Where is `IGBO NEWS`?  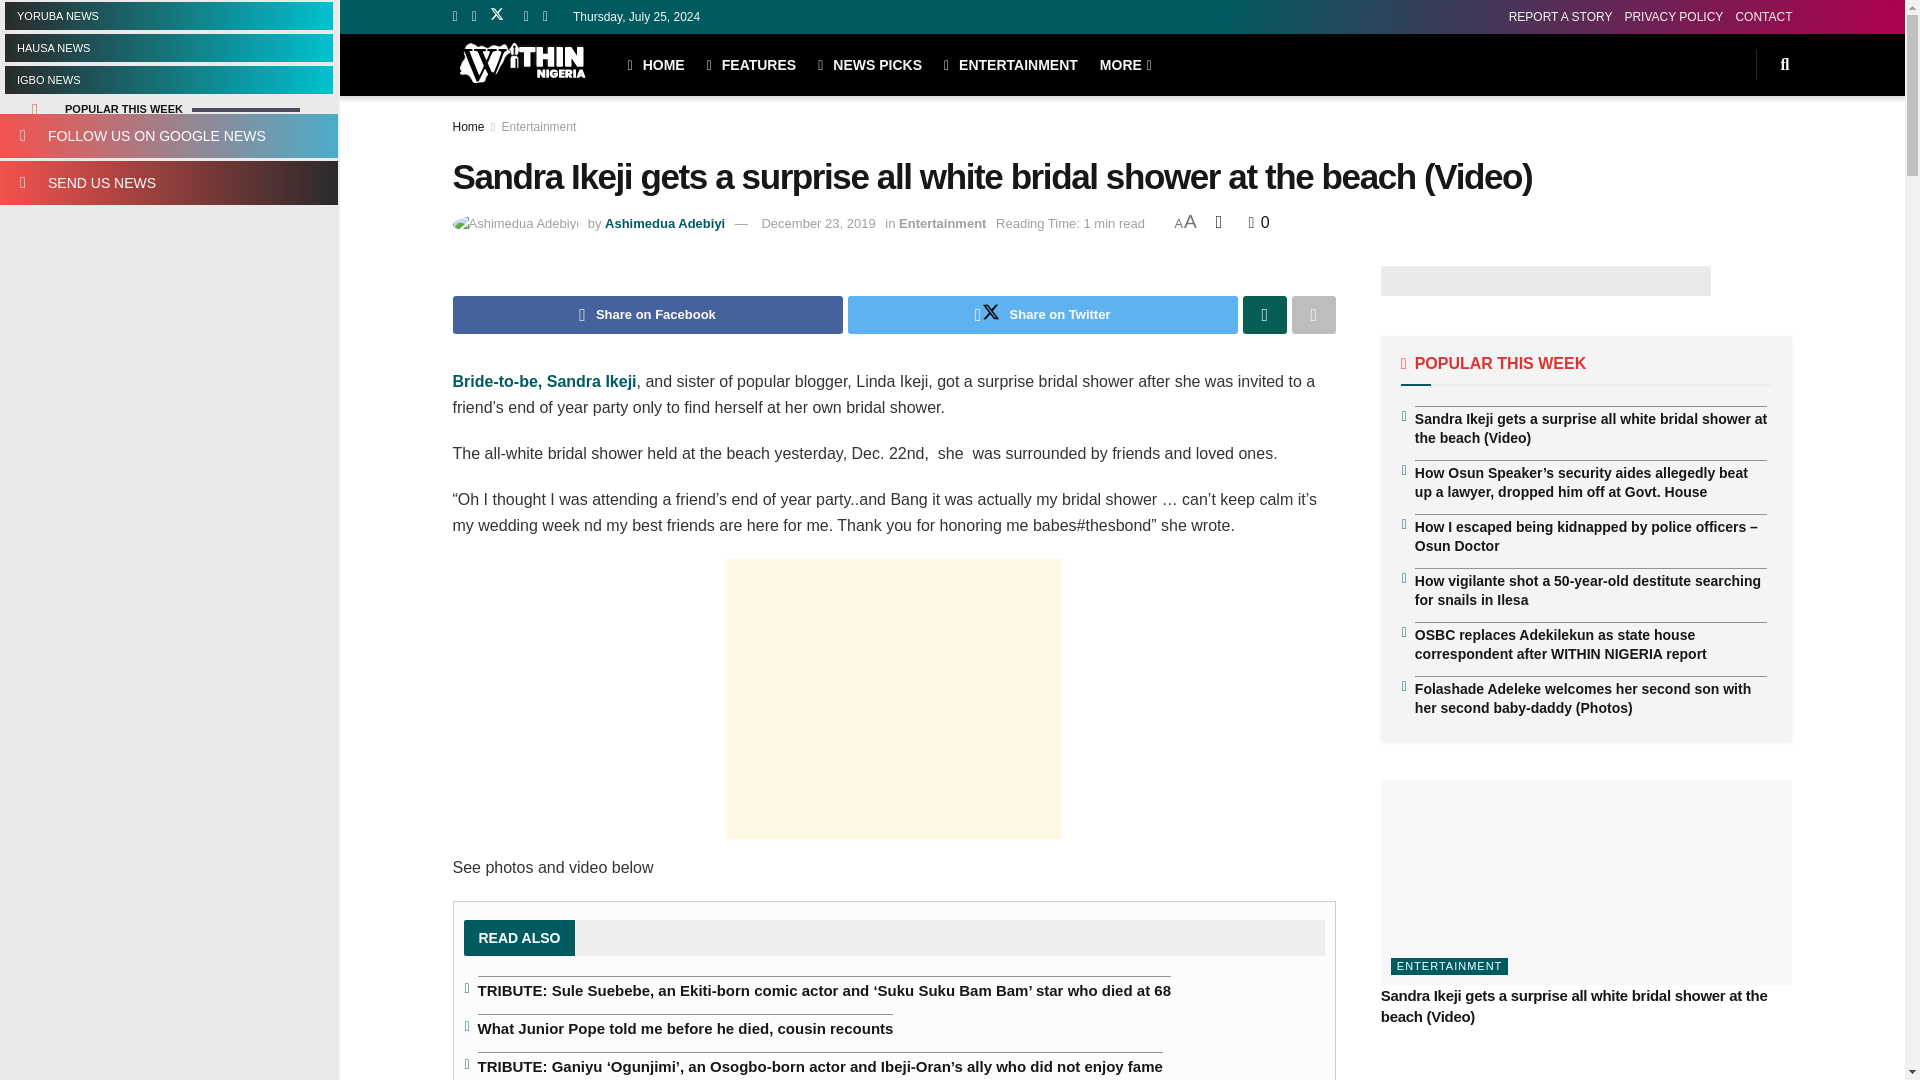 IGBO NEWS is located at coordinates (168, 79).